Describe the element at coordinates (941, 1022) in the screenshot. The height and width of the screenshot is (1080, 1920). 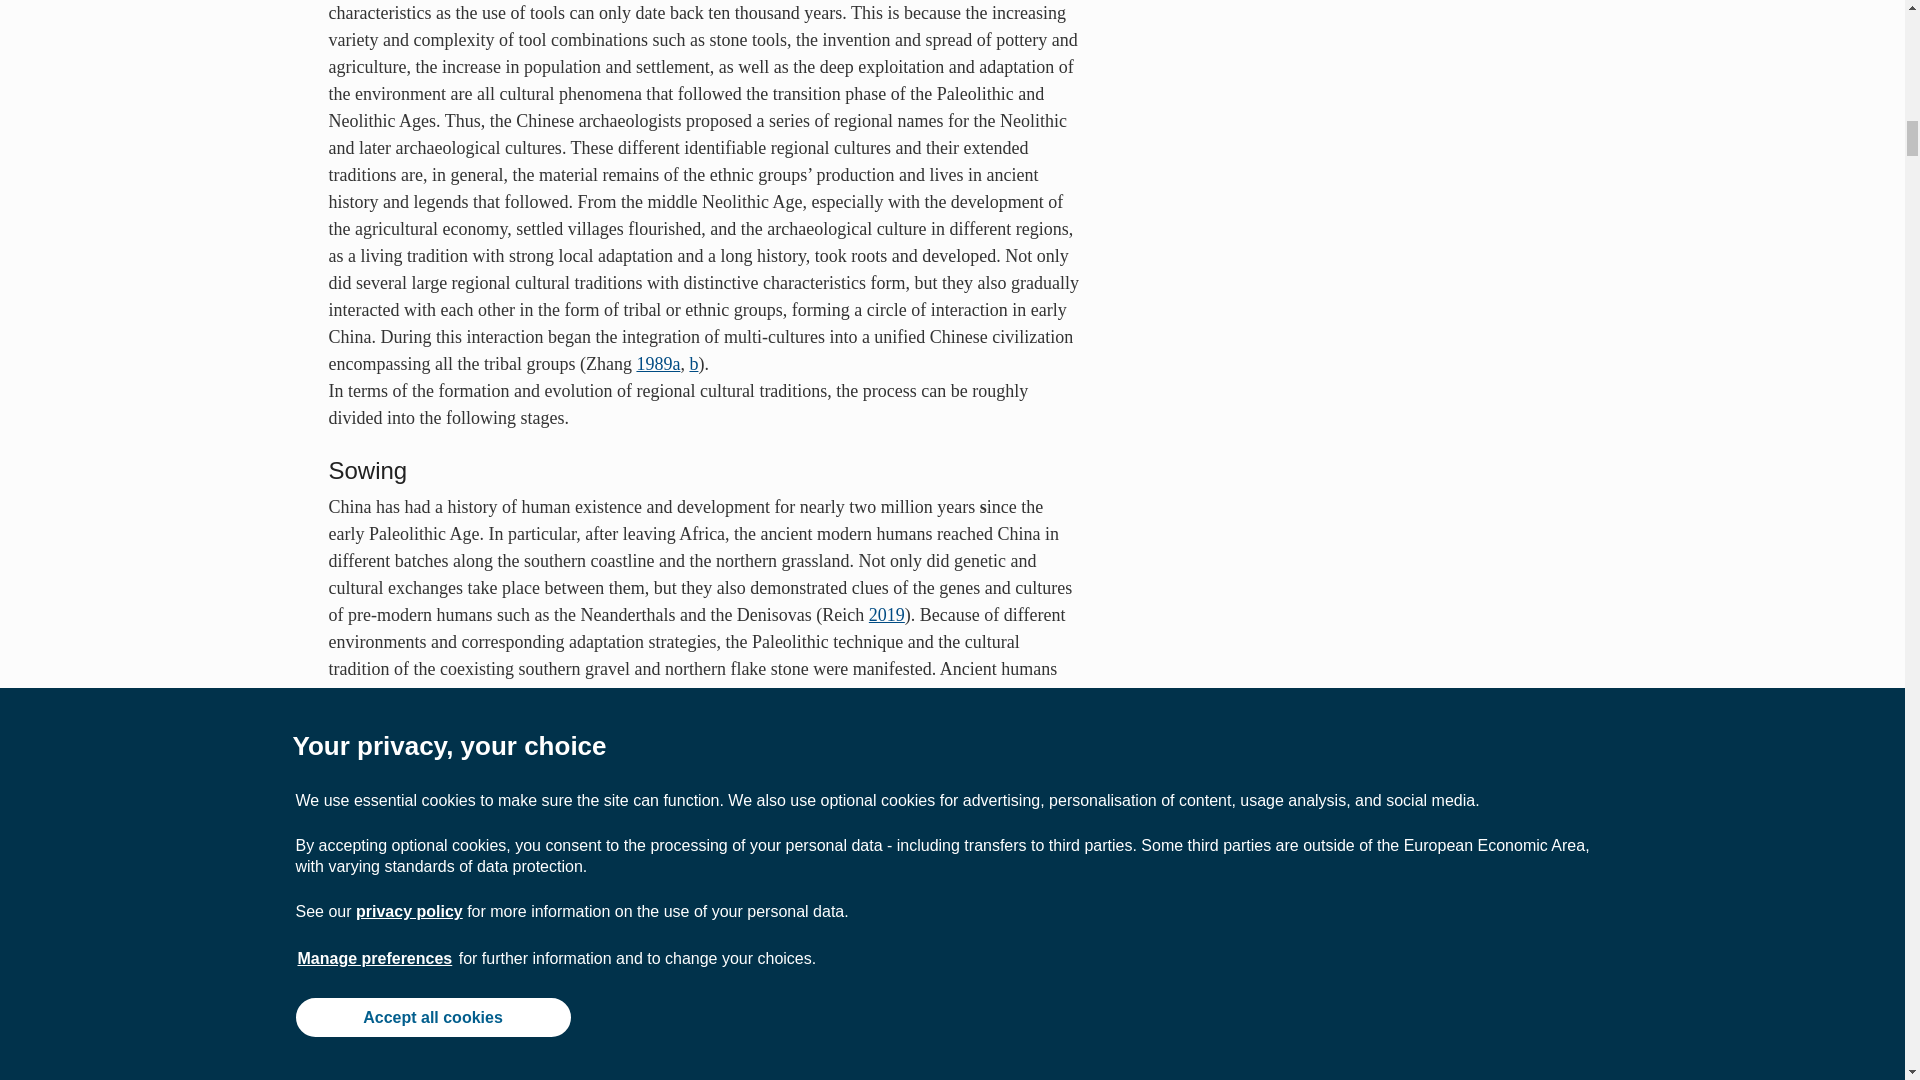
I see `1989a` at that location.